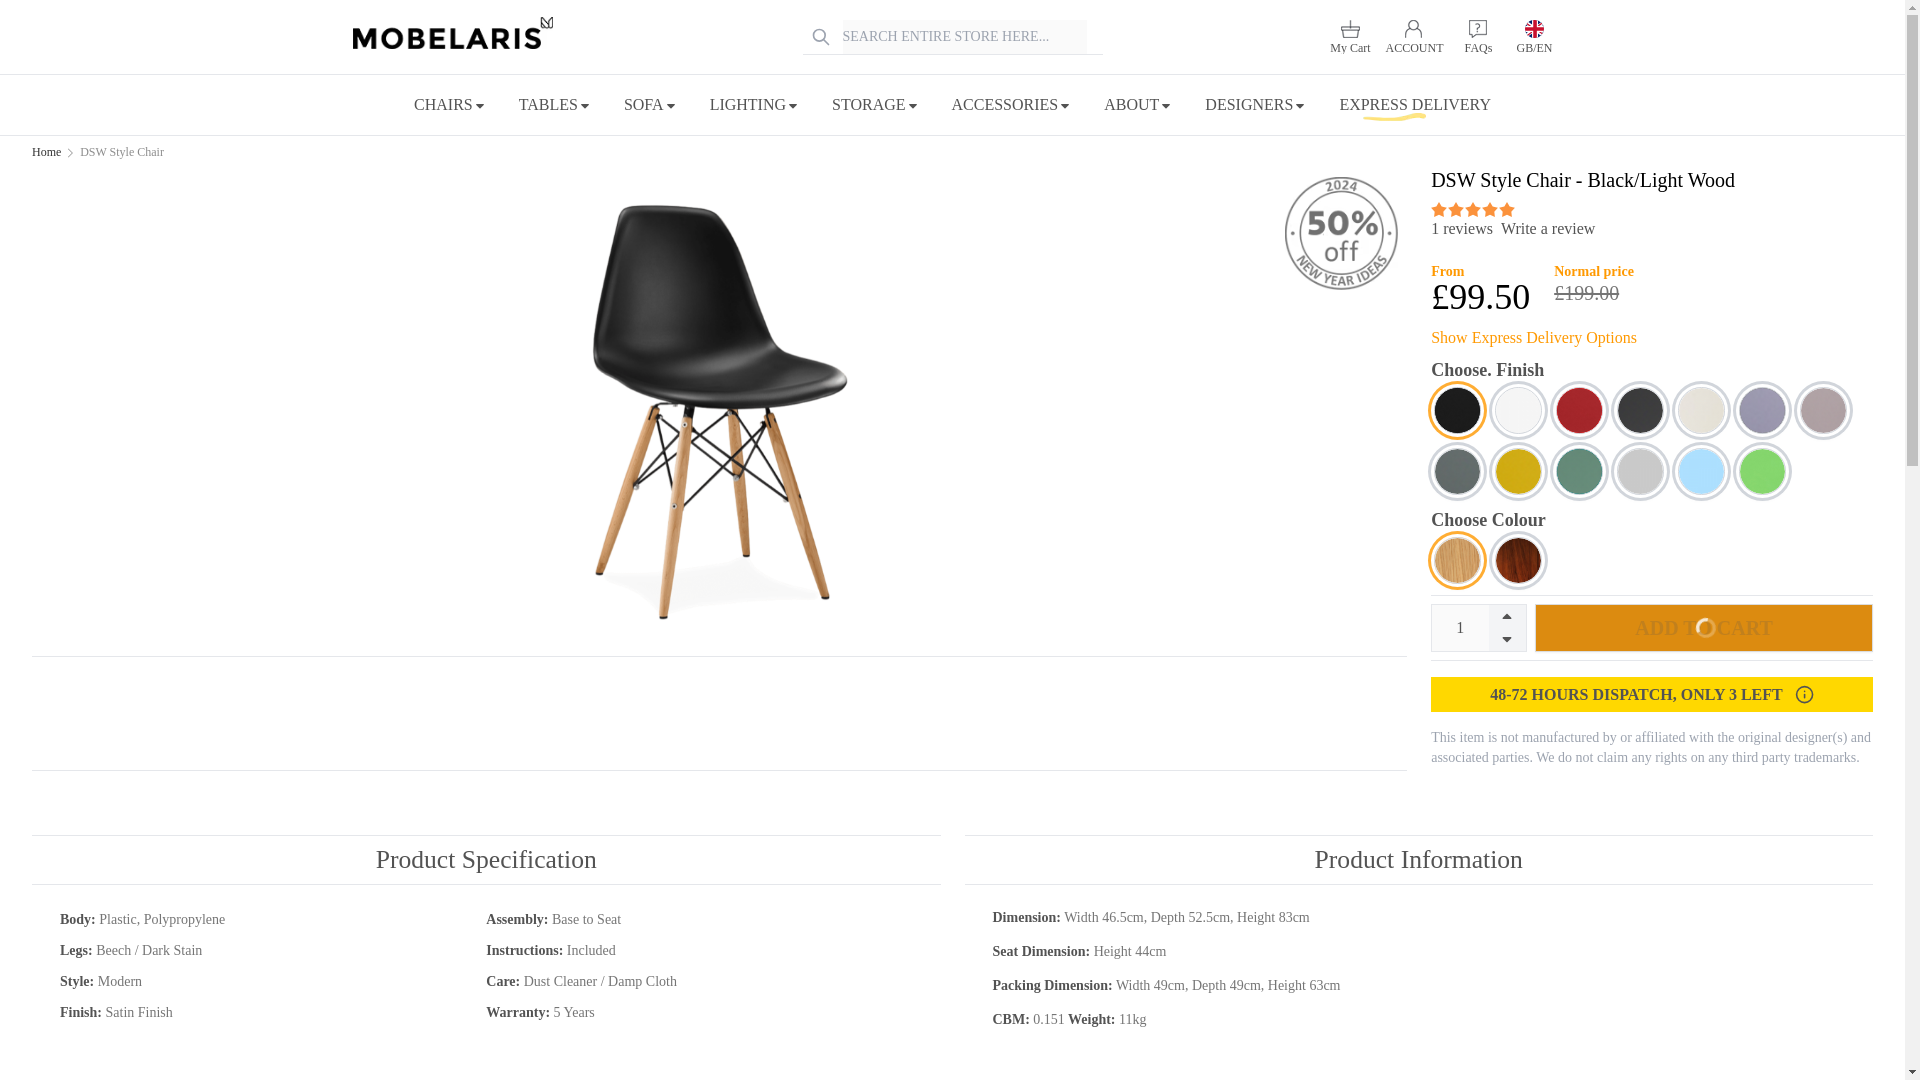  What do you see at coordinates (1438, 208) in the screenshot?
I see `on` at bounding box center [1438, 208].